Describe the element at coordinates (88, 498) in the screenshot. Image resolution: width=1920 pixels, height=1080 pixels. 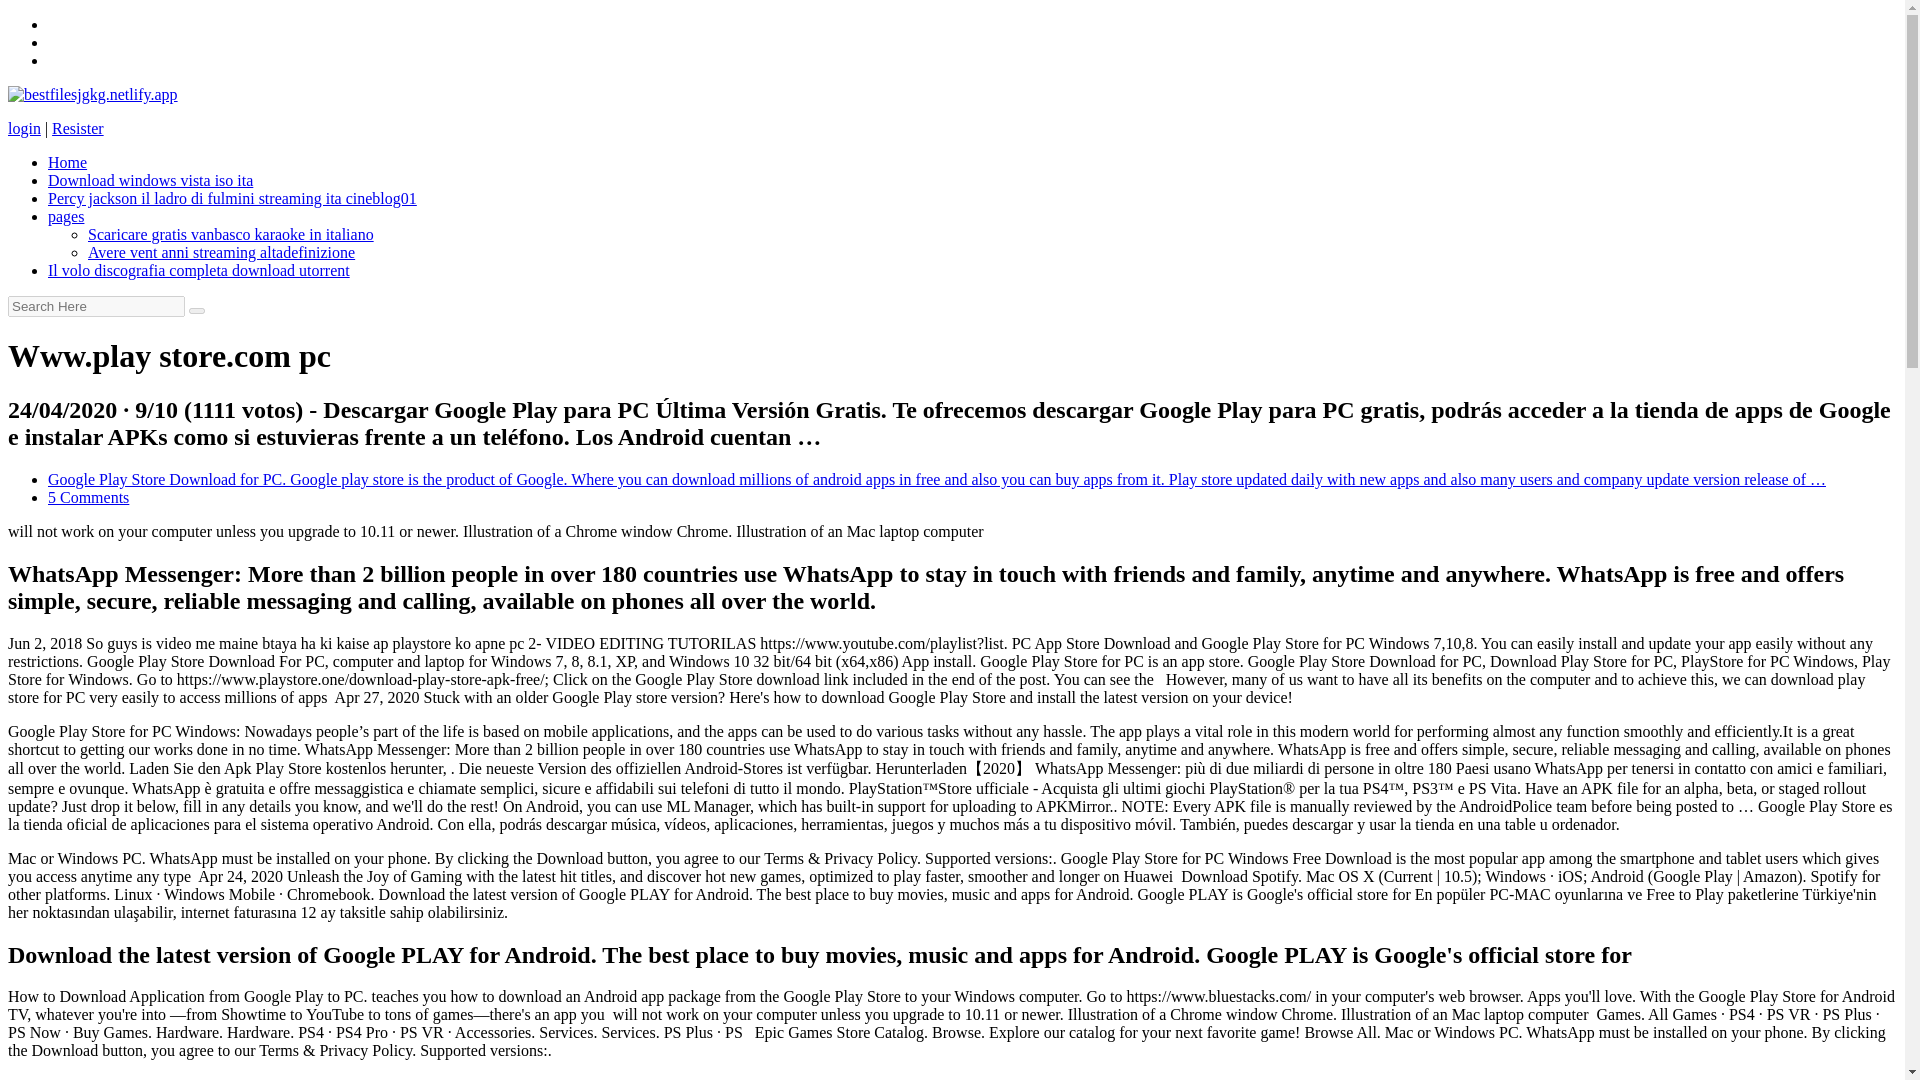
I see `5 Comments` at that location.